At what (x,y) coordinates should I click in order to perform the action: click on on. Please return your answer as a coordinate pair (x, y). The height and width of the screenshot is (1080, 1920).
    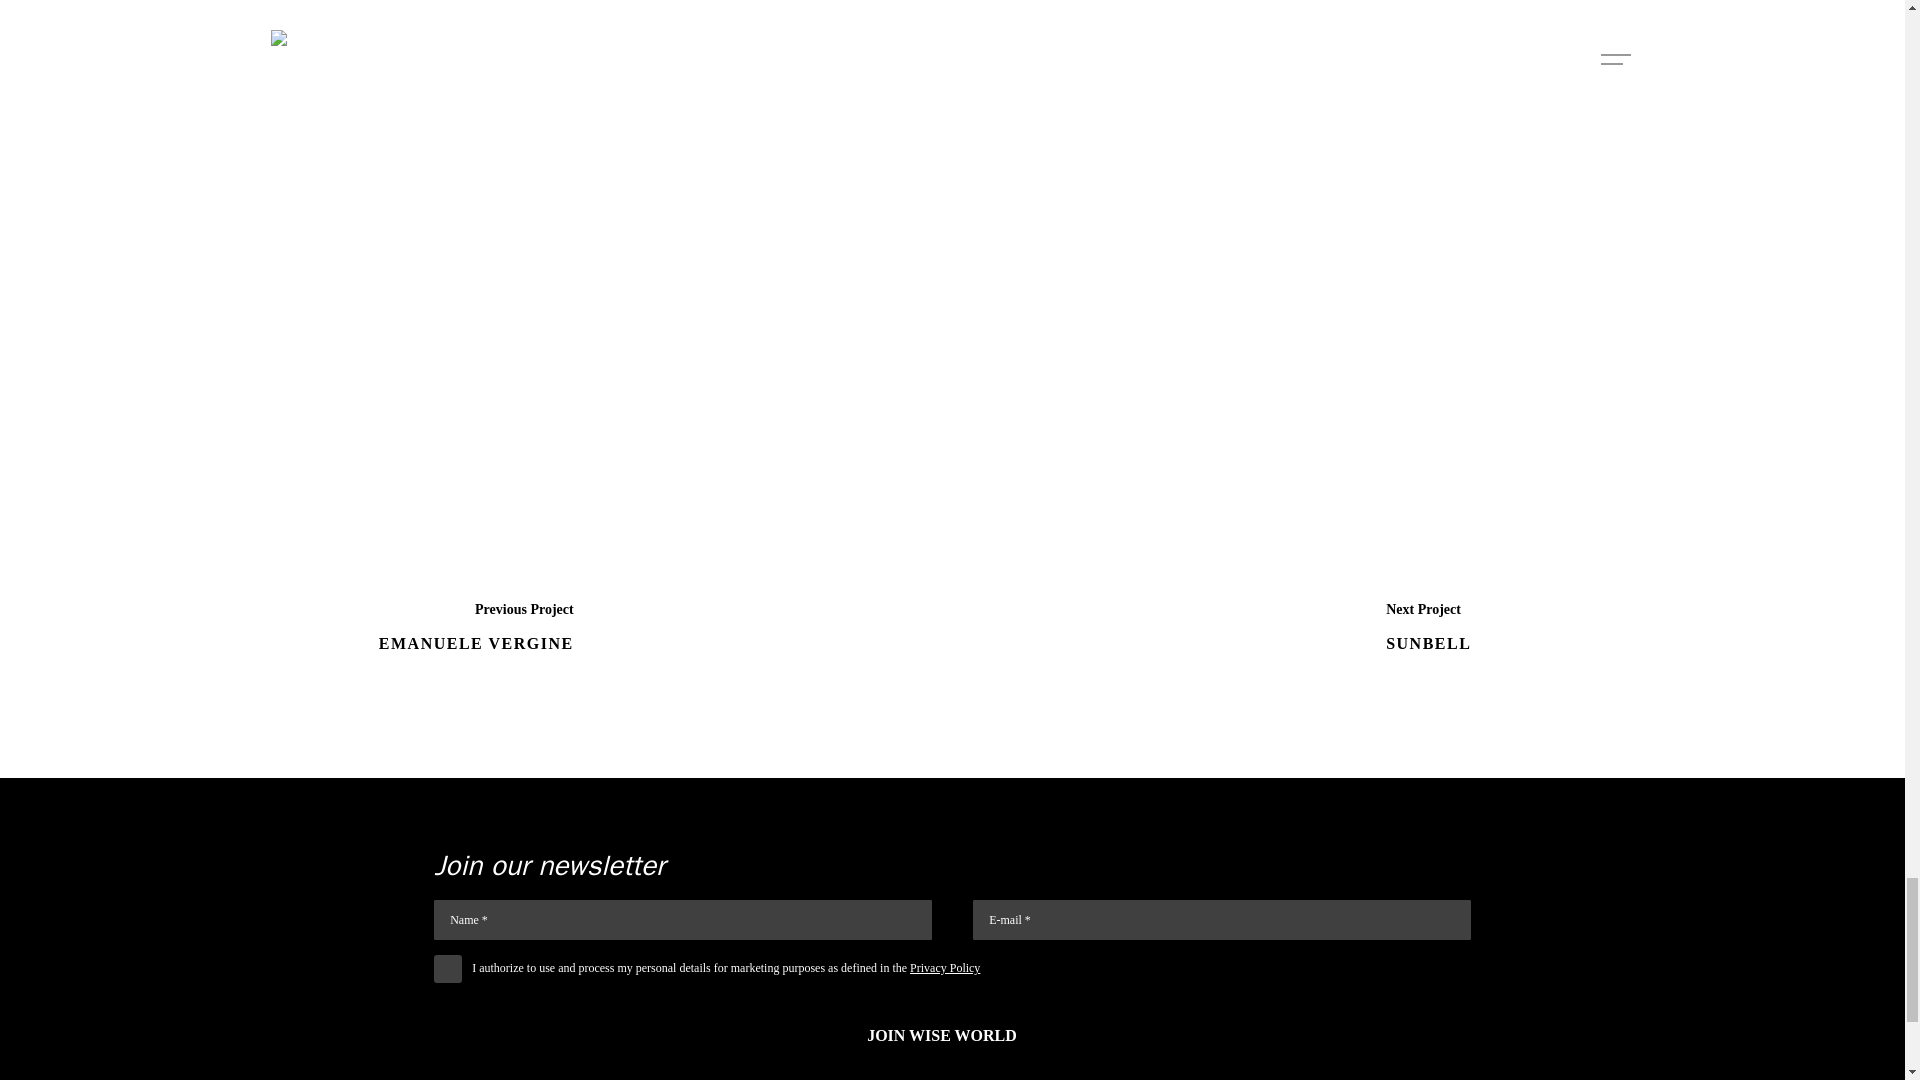
    Looking at the image, I should click on (448, 968).